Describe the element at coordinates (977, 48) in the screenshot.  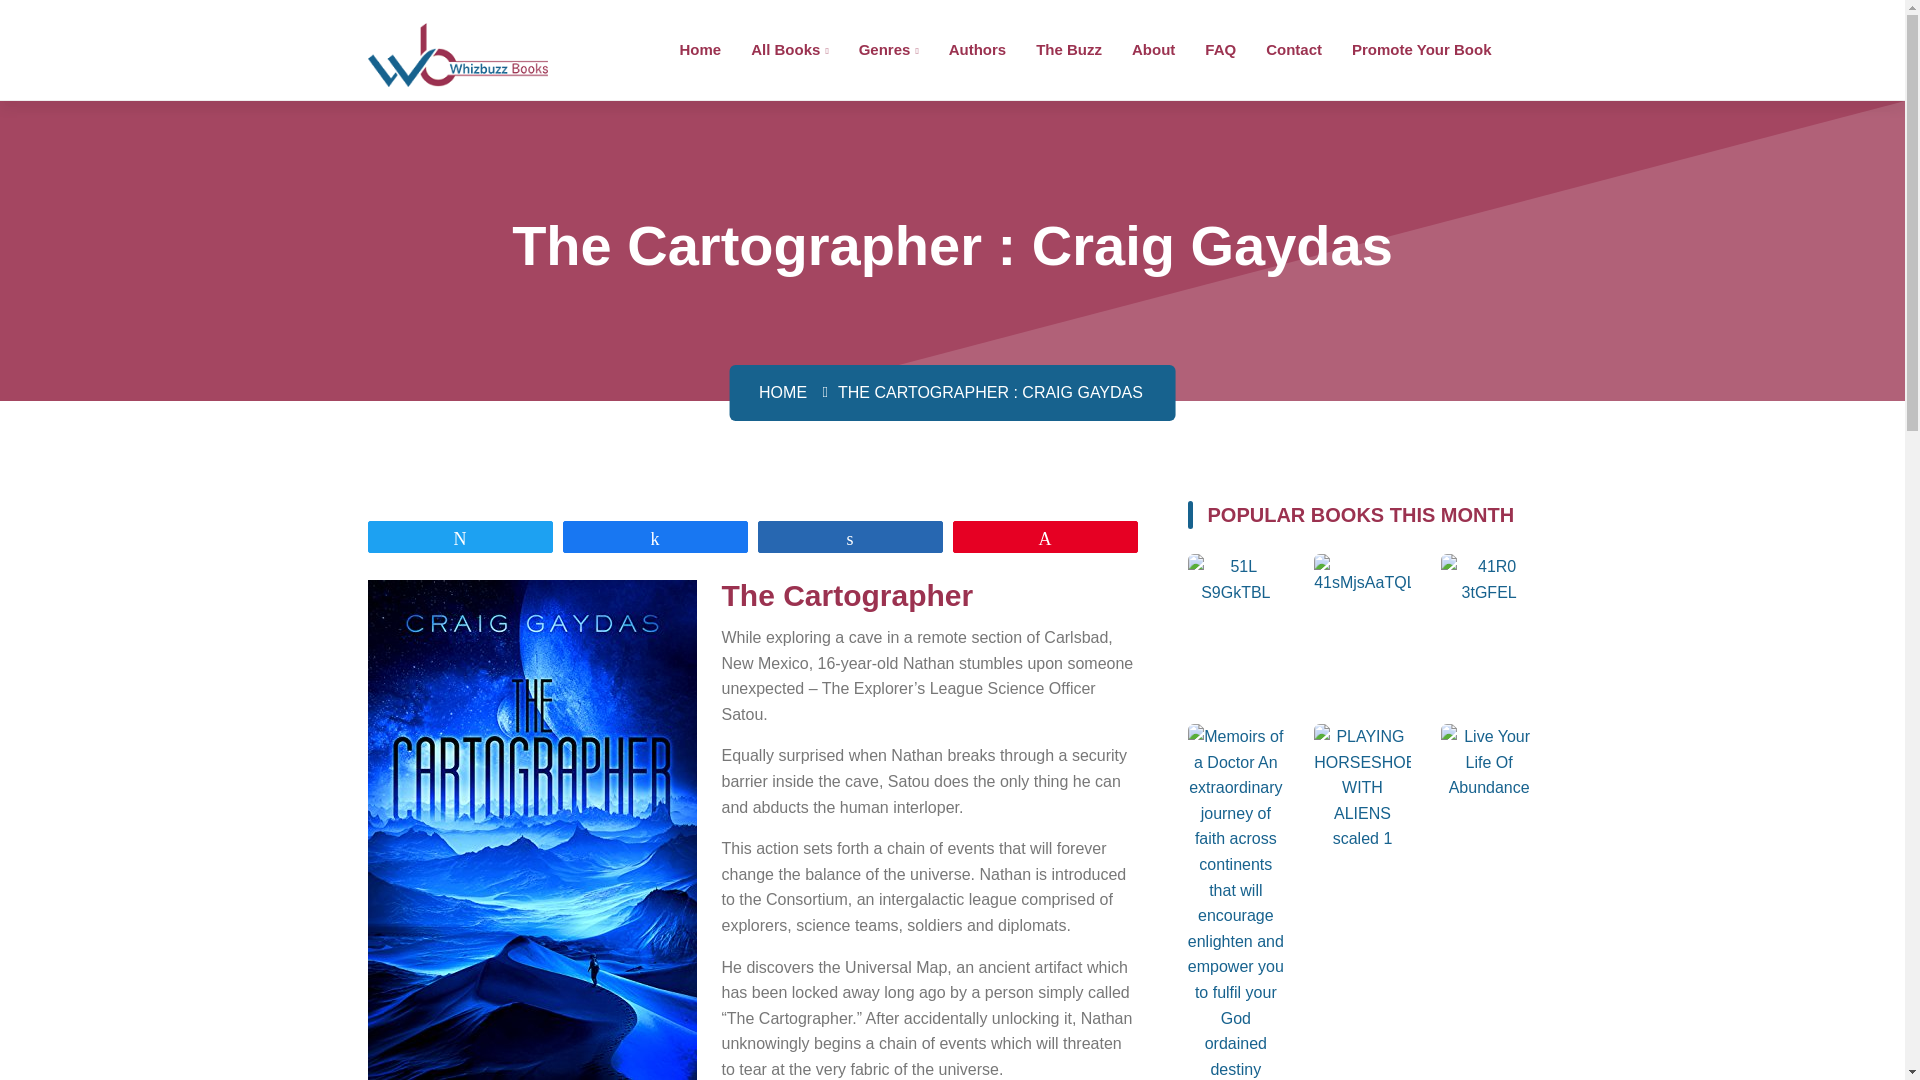
I see `Authors` at that location.